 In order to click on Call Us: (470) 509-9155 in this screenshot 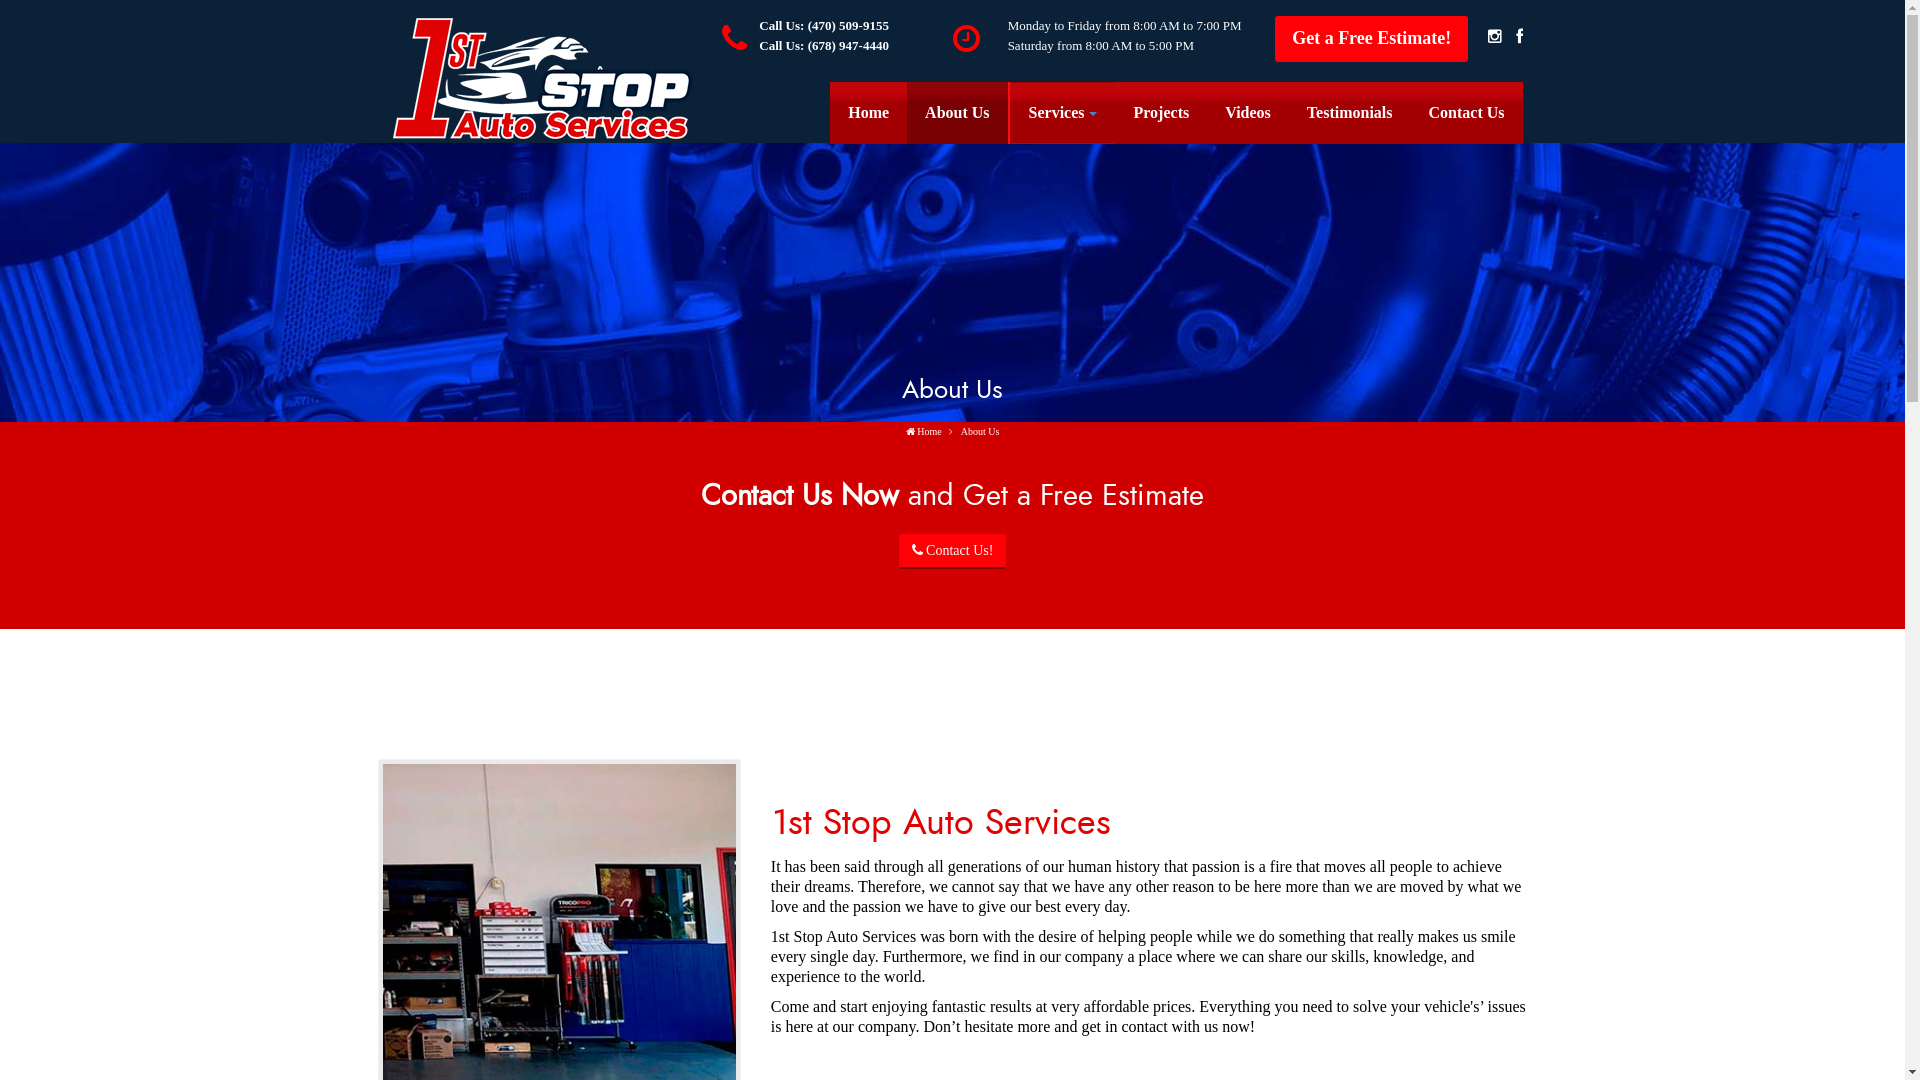, I will do `click(824, 26)`.